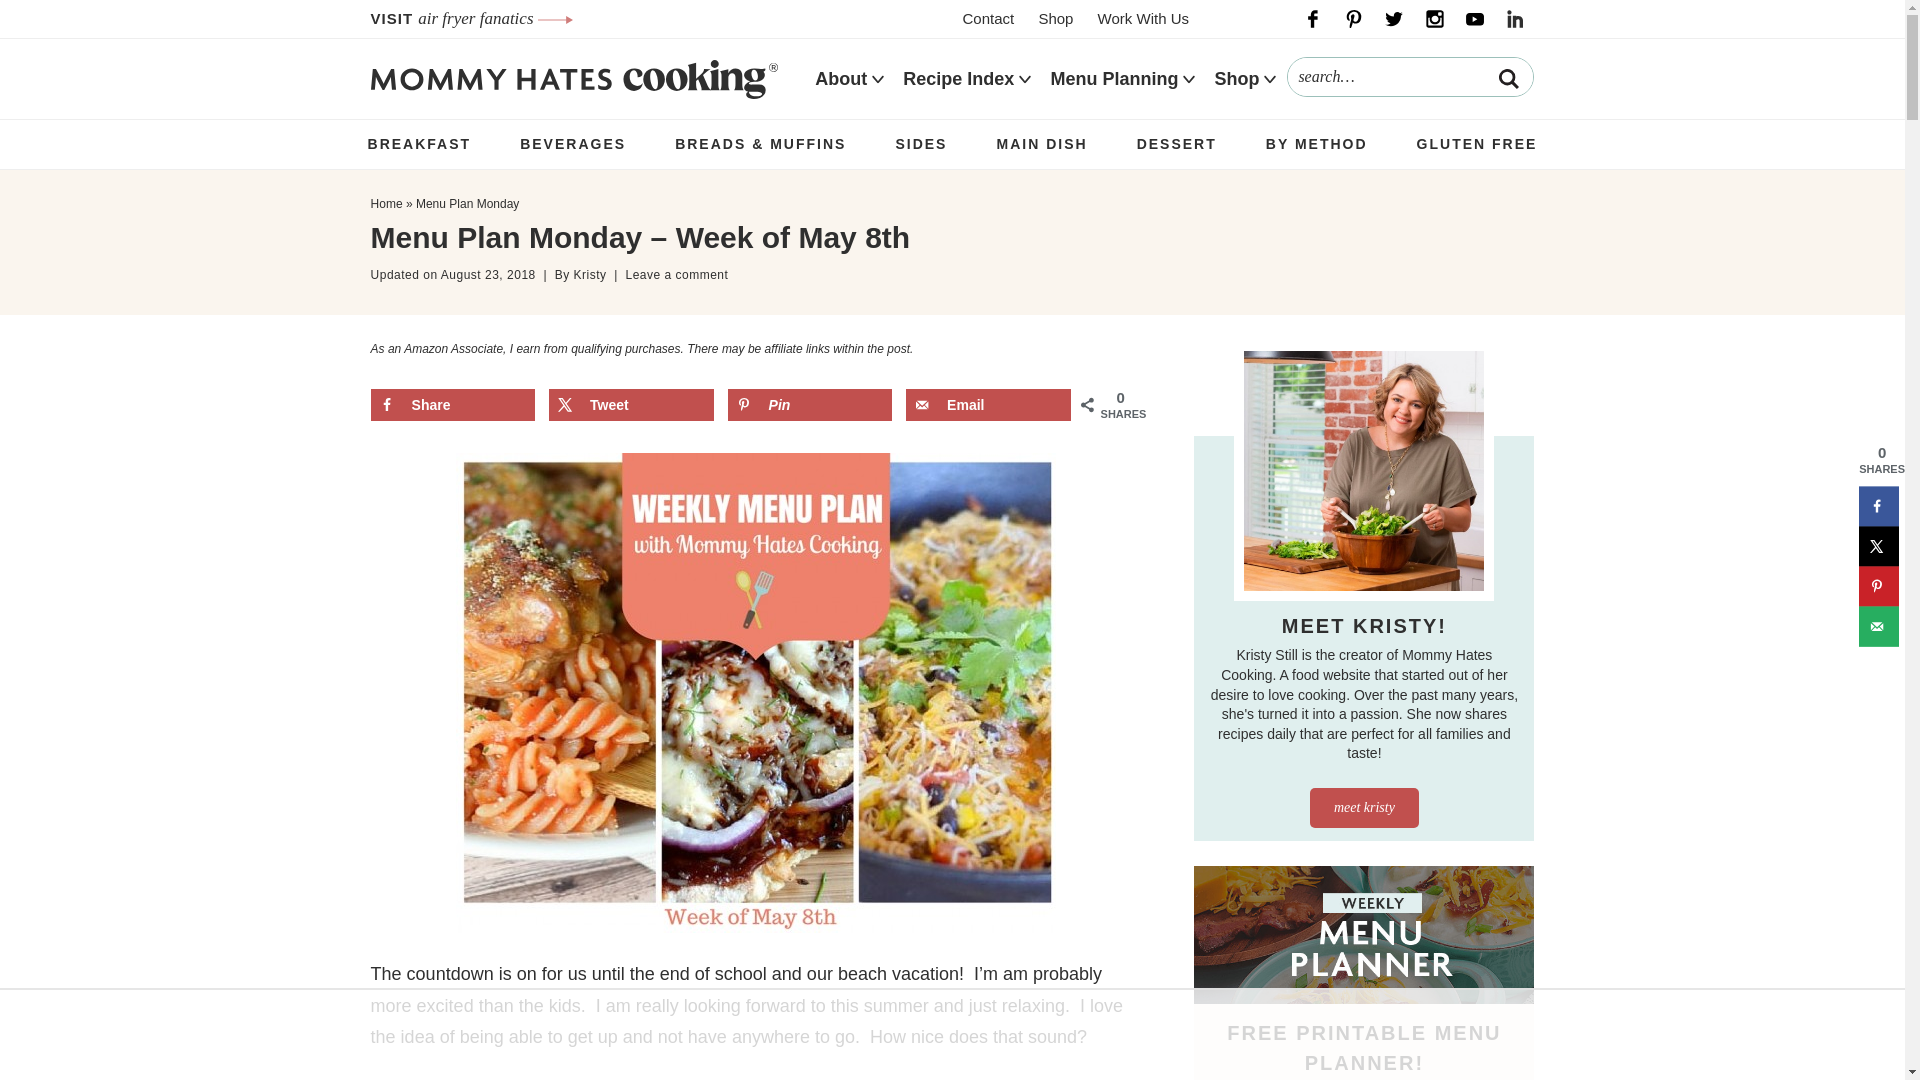 This screenshot has height=1080, width=1920. What do you see at coordinates (988, 18) in the screenshot?
I see `Contact` at bounding box center [988, 18].